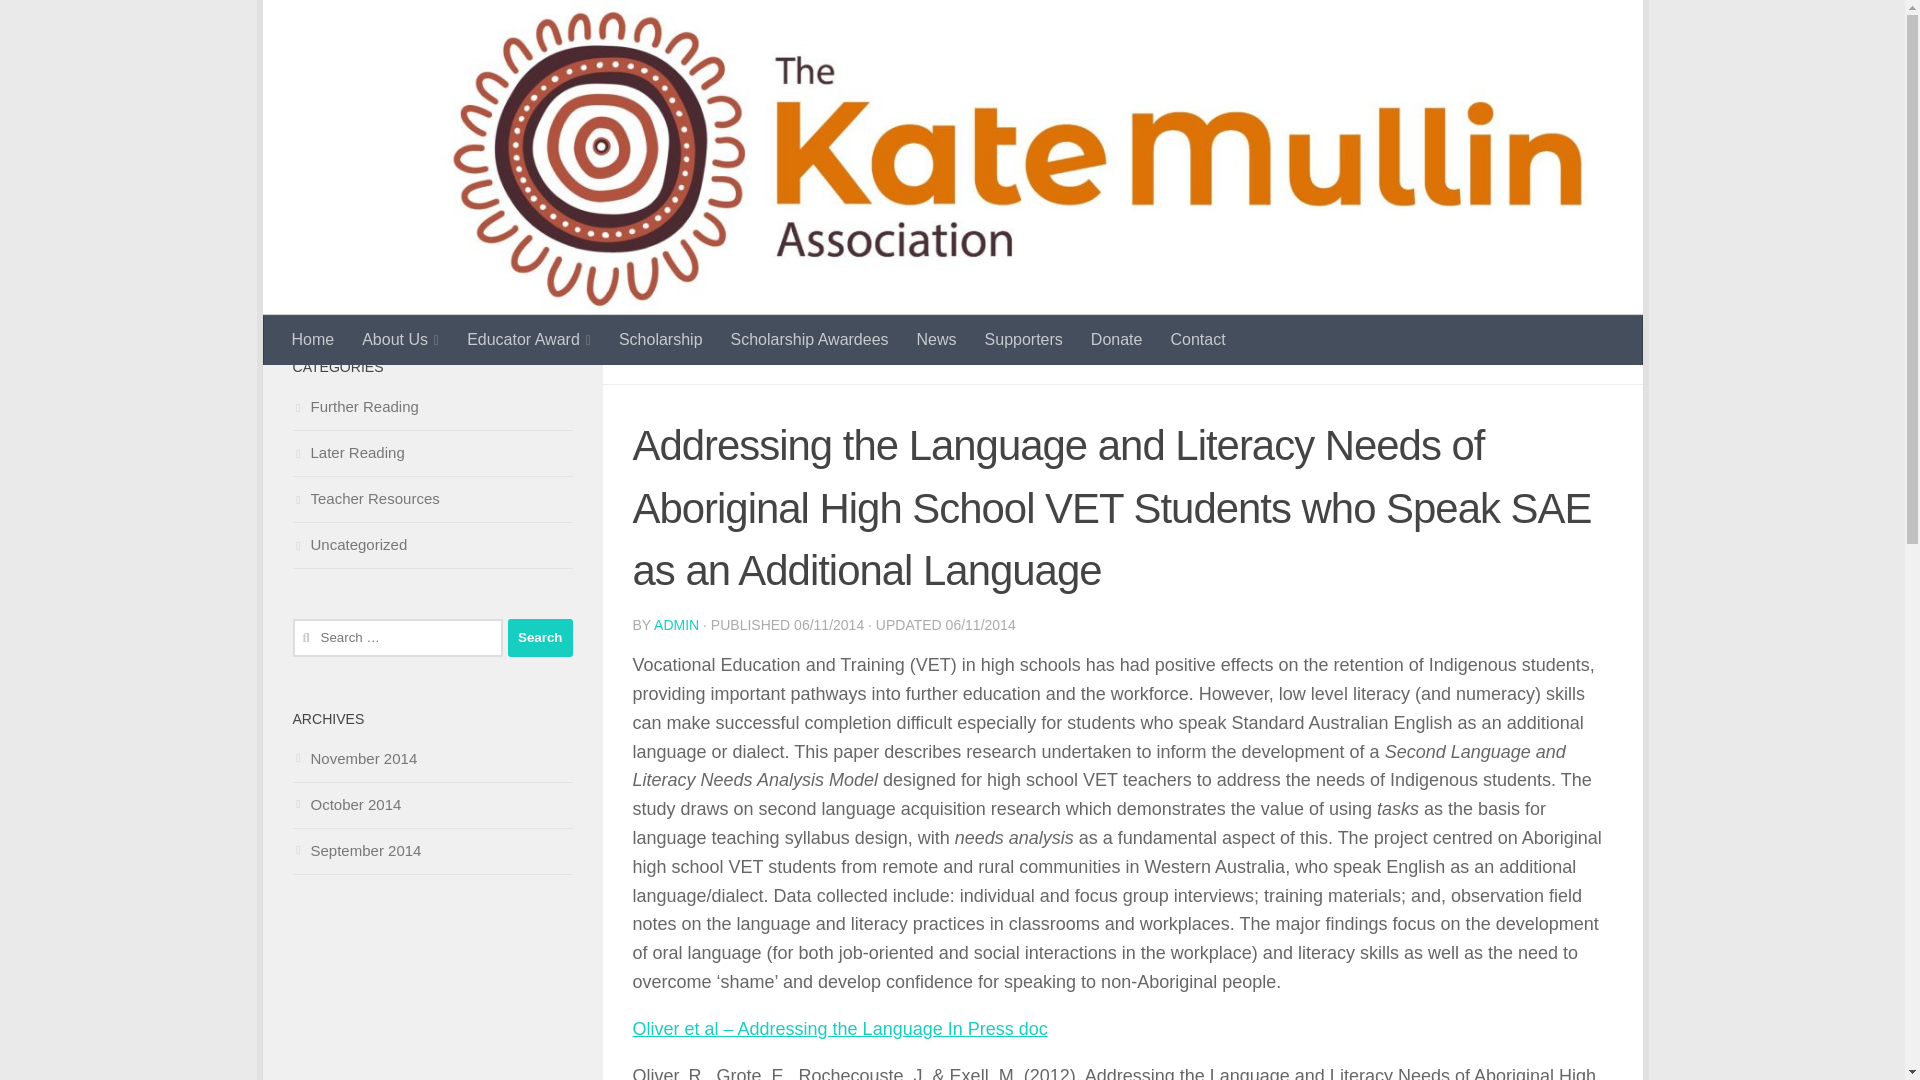 Image resolution: width=1920 pixels, height=1080 pixels. What do you see at coordinates (809, 340) in the screenshot?
I see `Scholarship Awardees` at bounding box center [809, 340].